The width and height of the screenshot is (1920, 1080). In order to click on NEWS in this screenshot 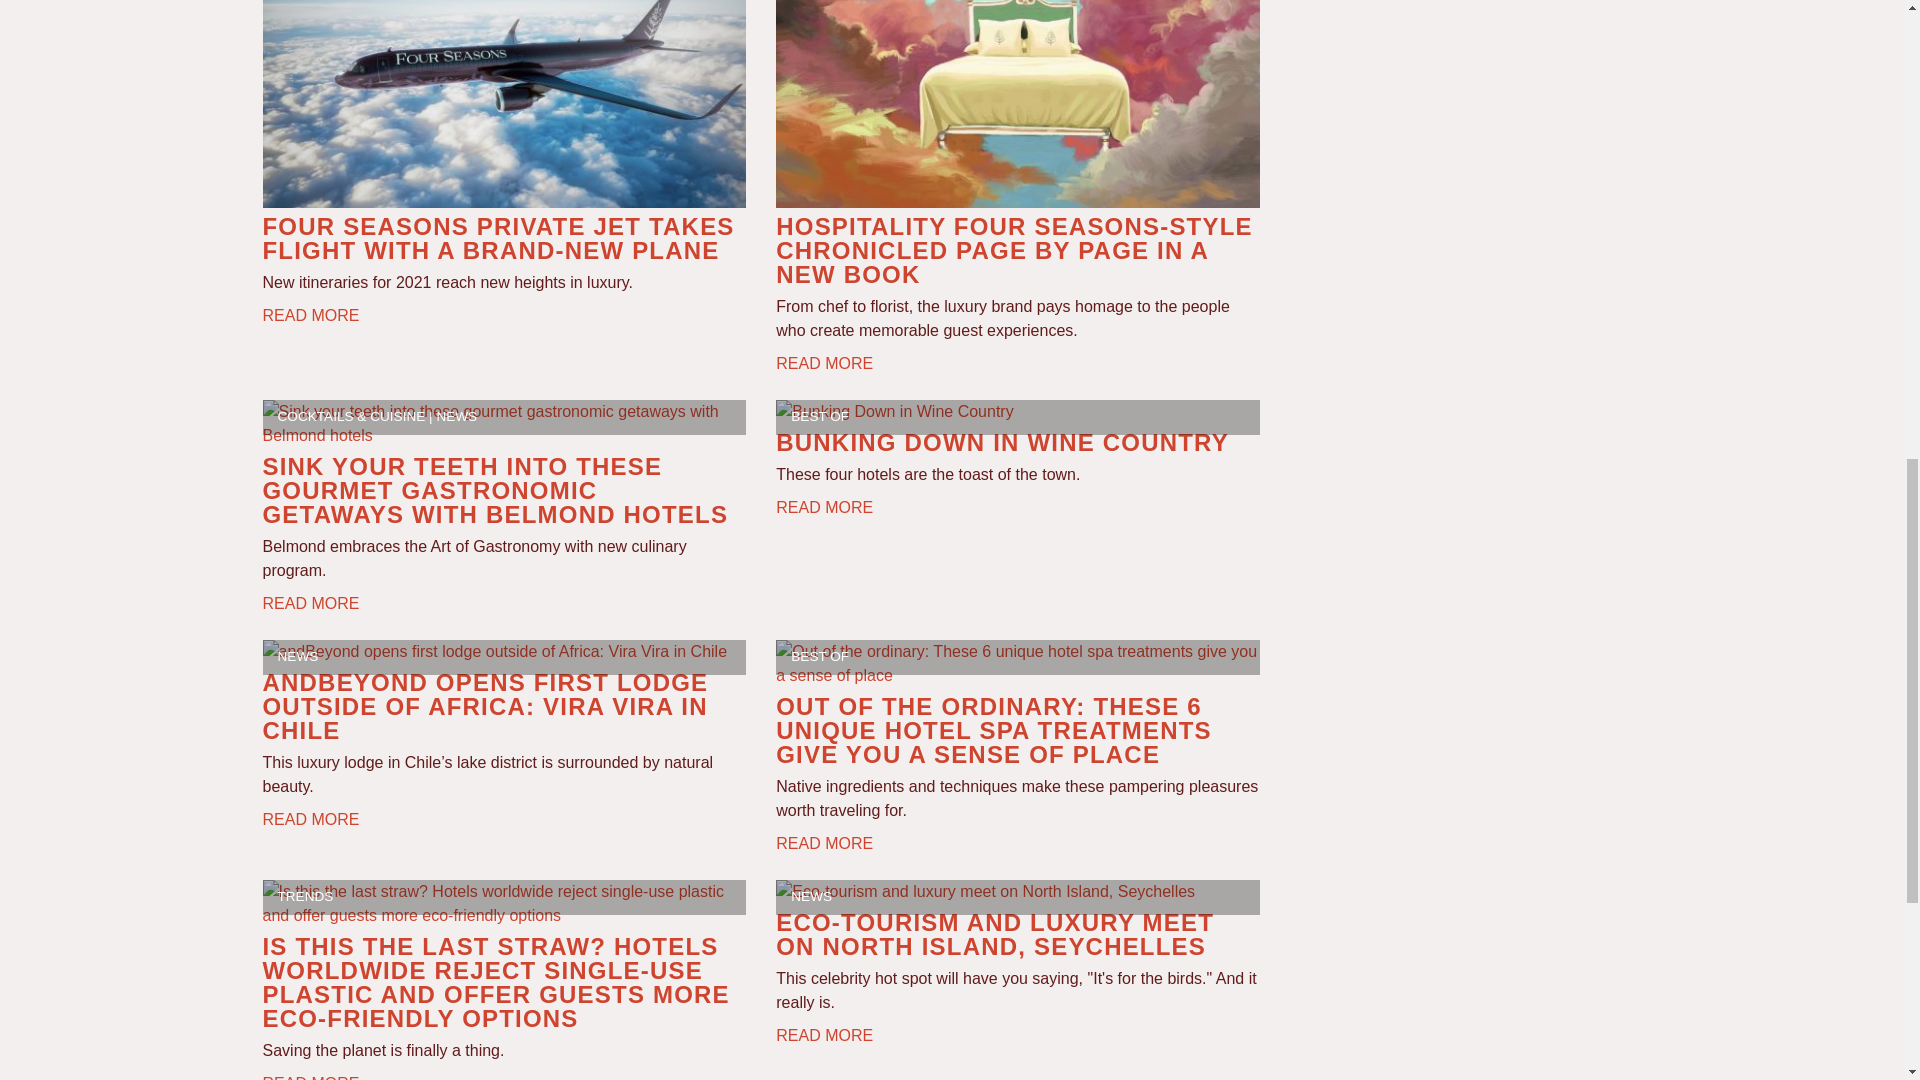, I will do `click(456, 416)`.